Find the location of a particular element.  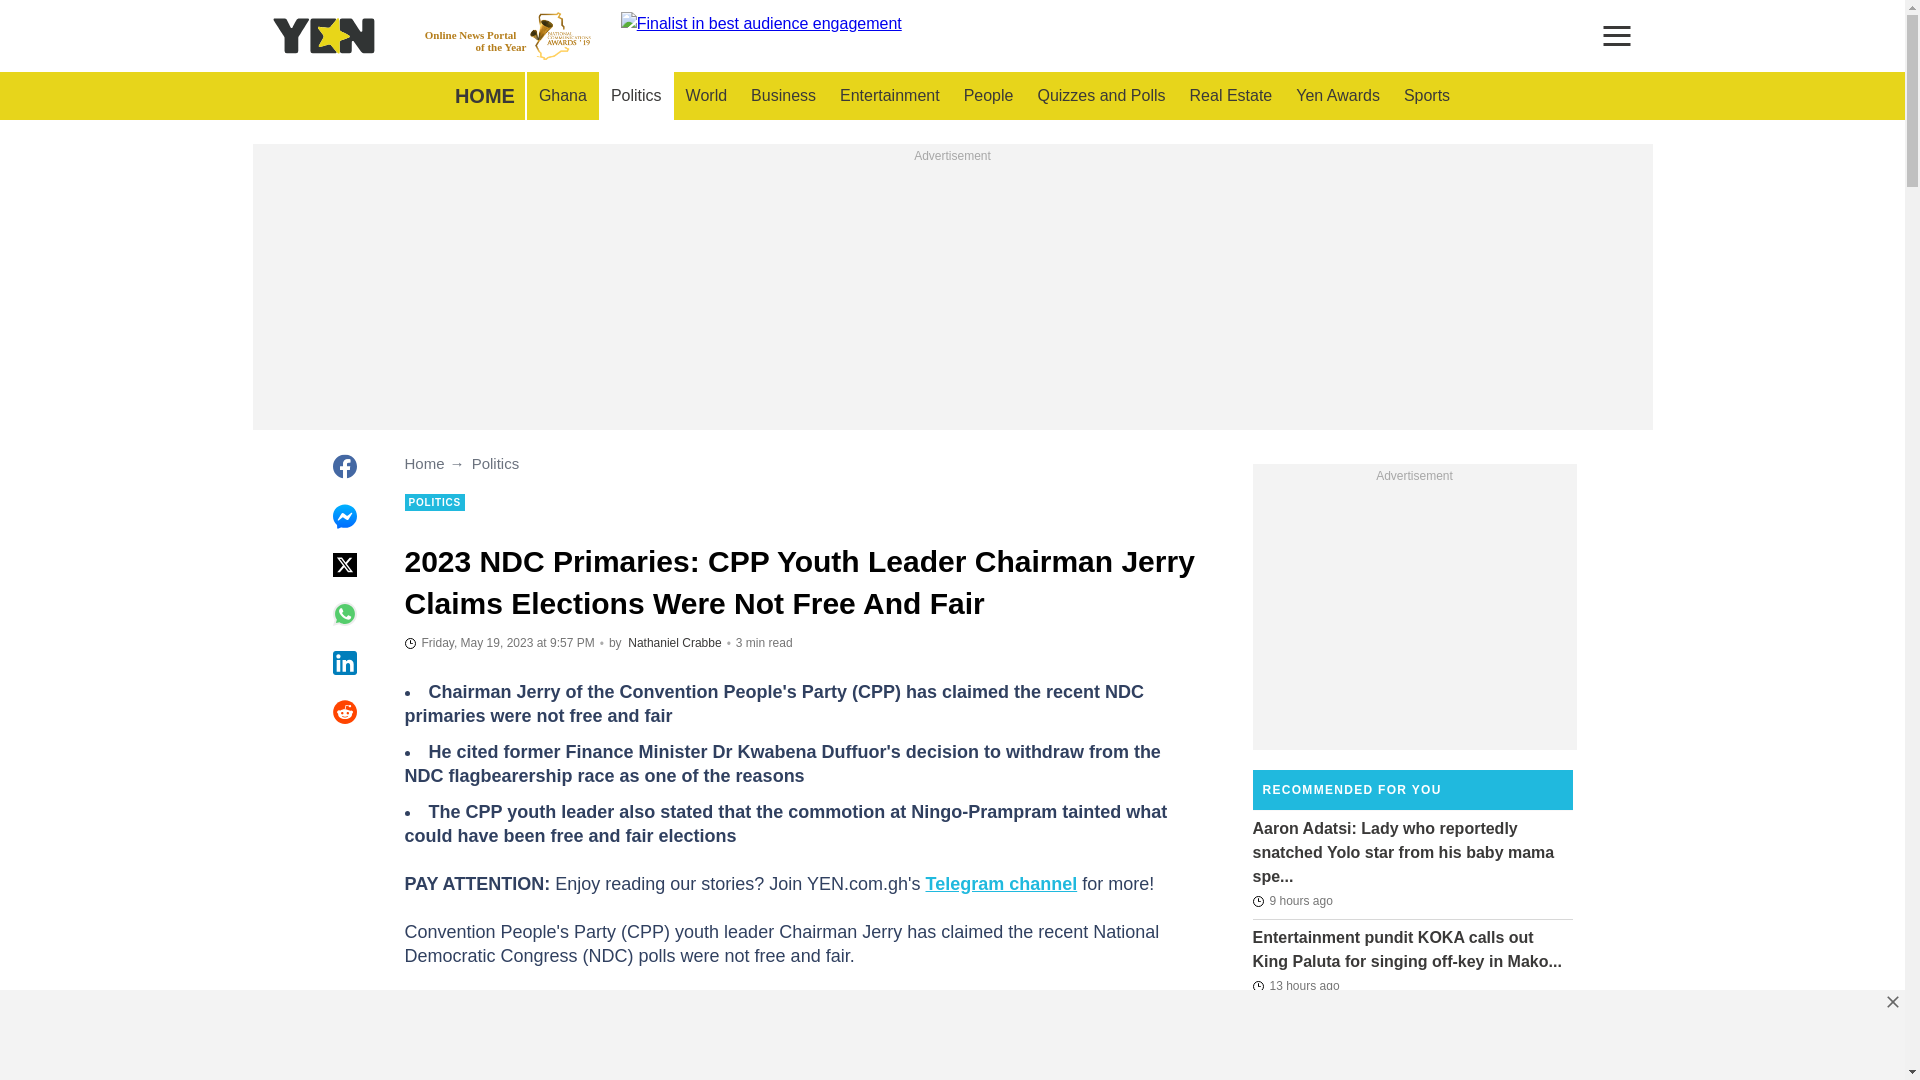

HOME is located at coordinates (783, 96).